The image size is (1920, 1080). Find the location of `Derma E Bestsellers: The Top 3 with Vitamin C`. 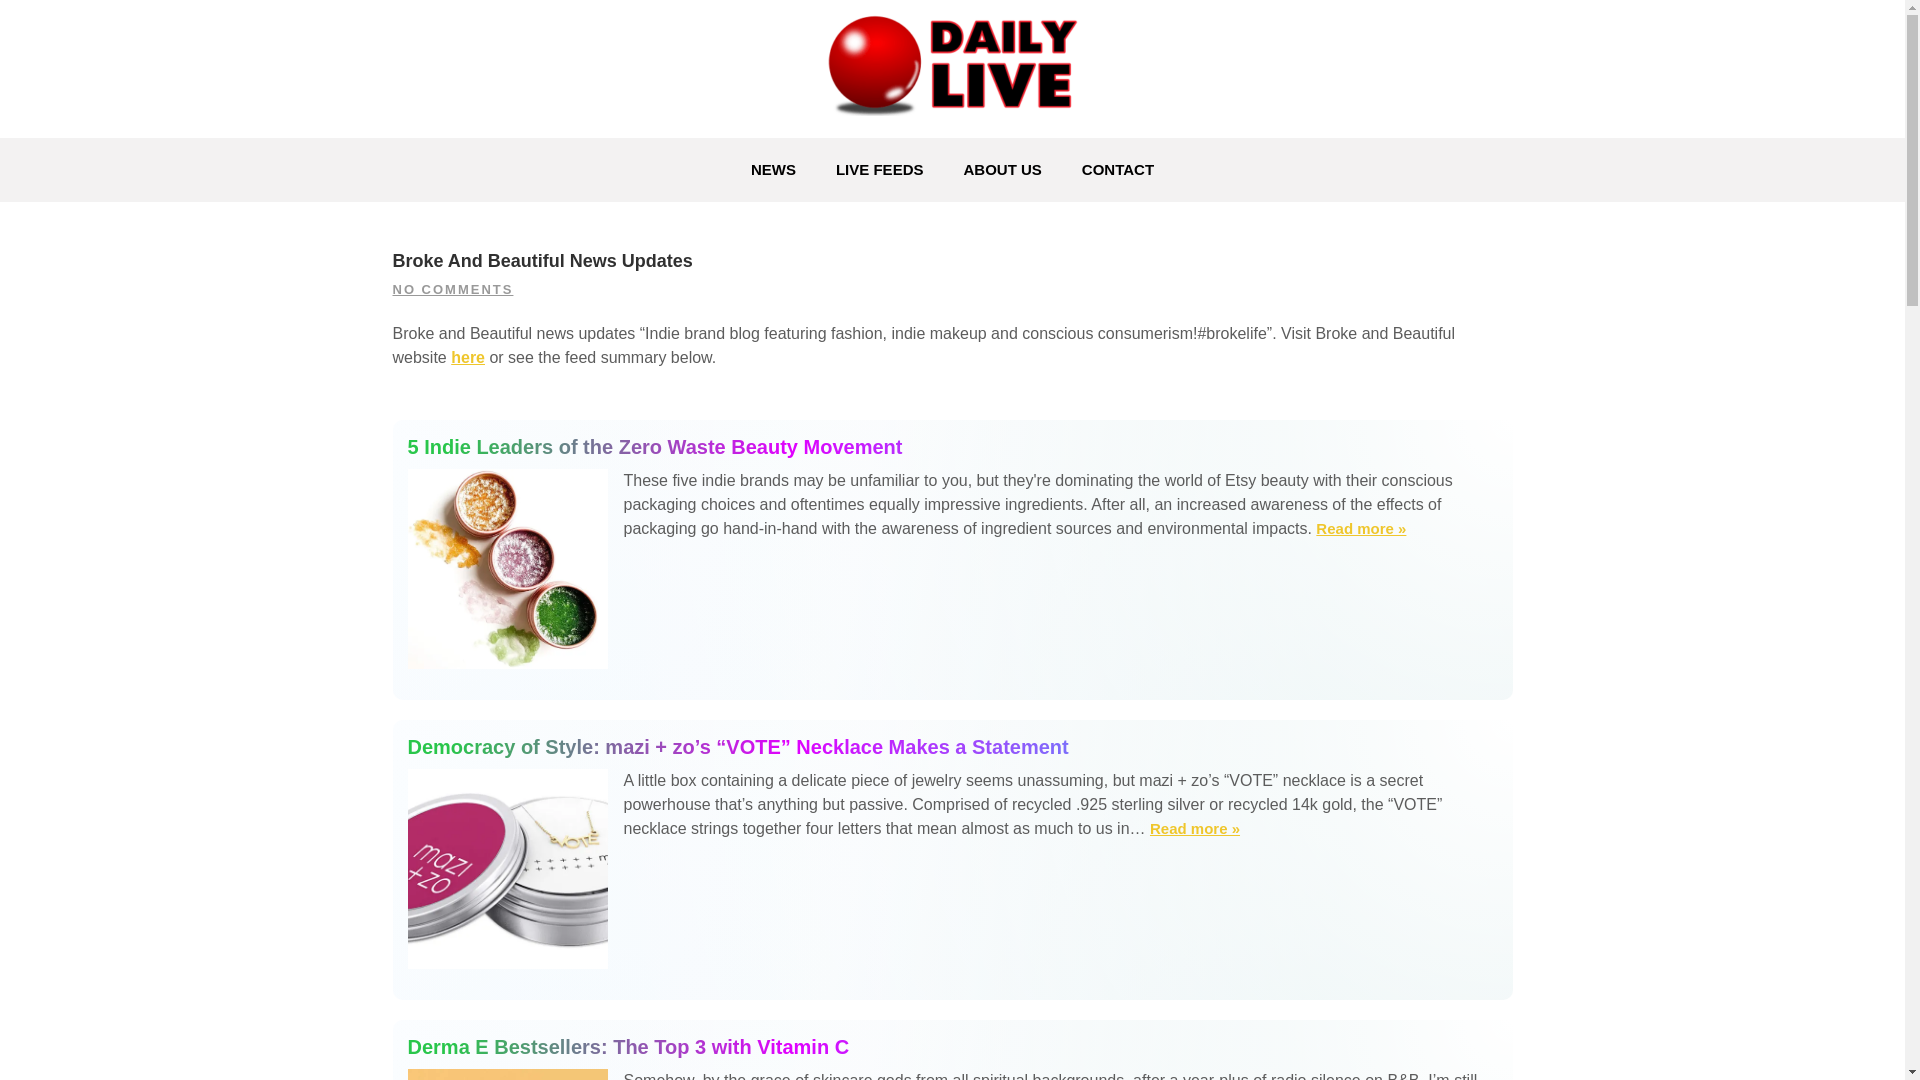

Derma E Bestsellers: The Top 3 with Vitamin C is located at coordinates (952, 1046).